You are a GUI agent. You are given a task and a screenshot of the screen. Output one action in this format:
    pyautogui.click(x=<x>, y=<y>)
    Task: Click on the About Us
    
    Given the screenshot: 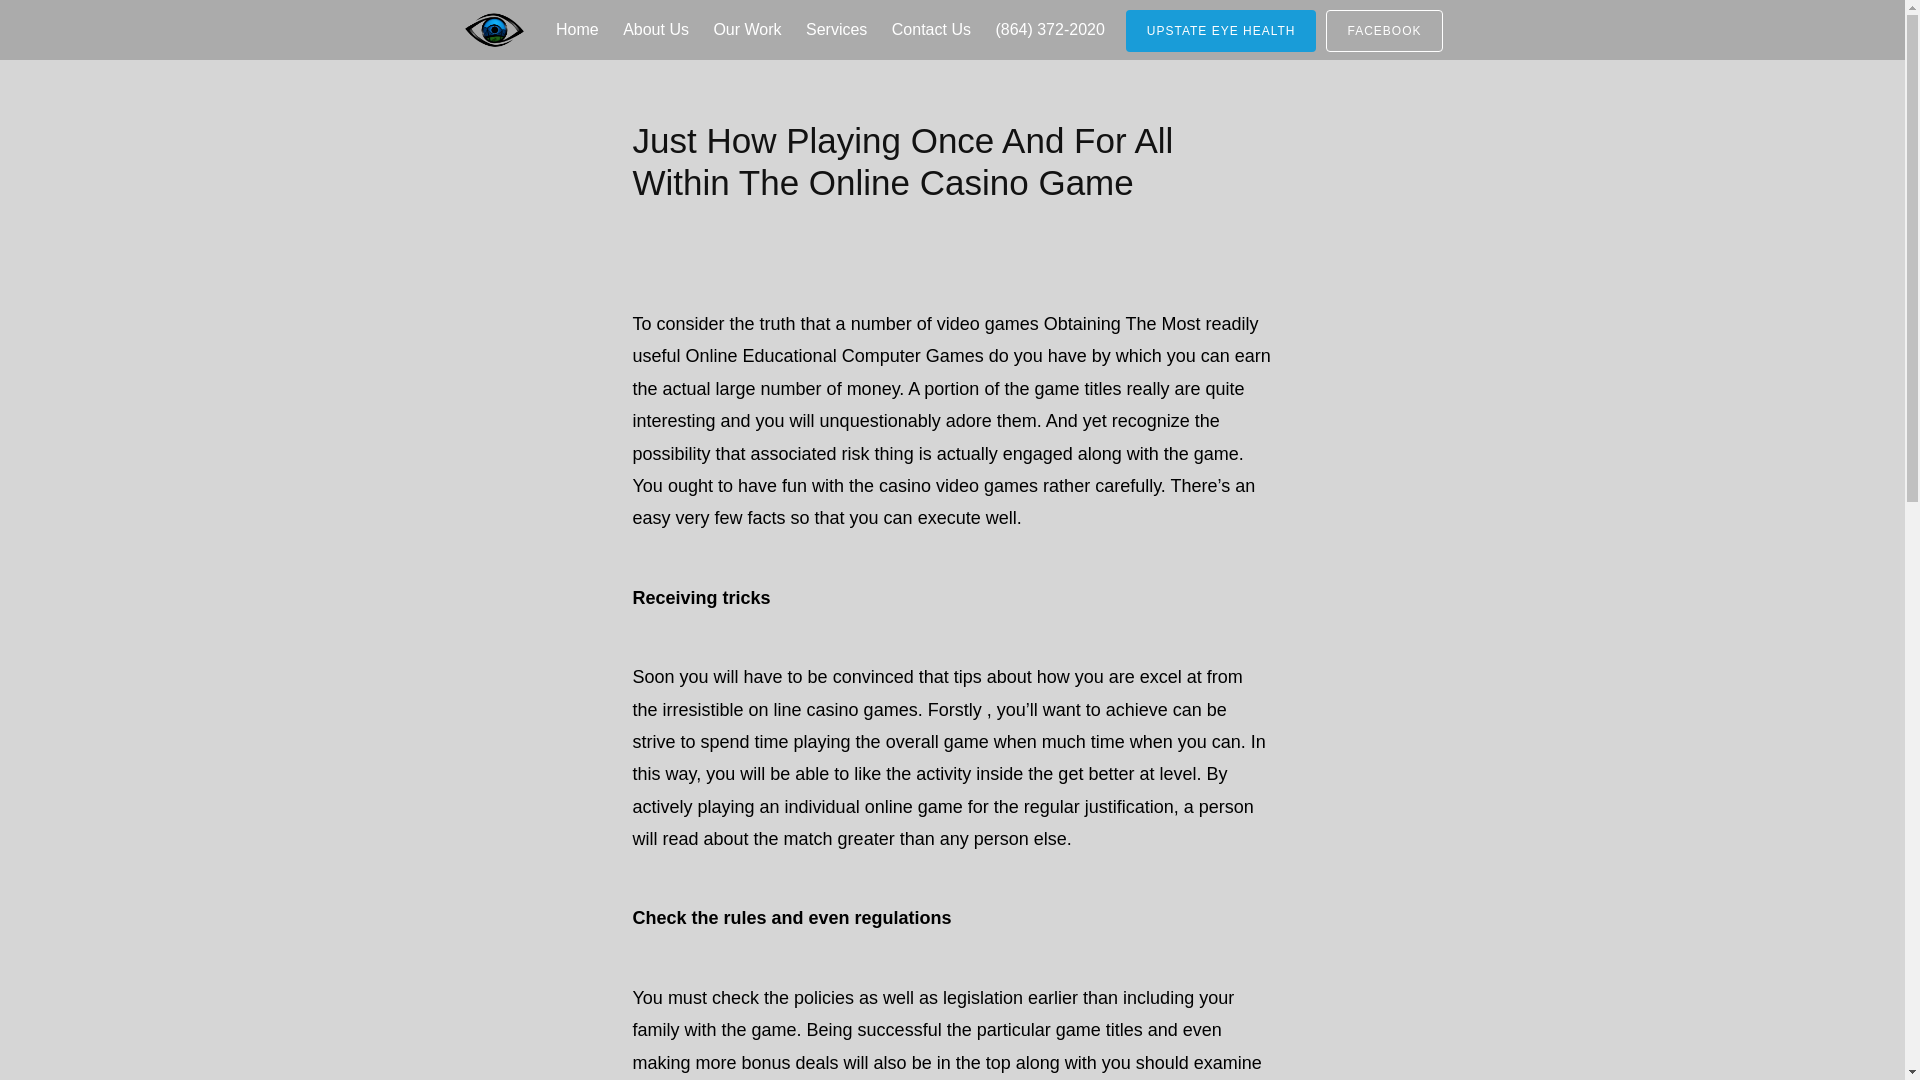 What is the action you would take?
    pyautogui.click(x=655, y=30)
    